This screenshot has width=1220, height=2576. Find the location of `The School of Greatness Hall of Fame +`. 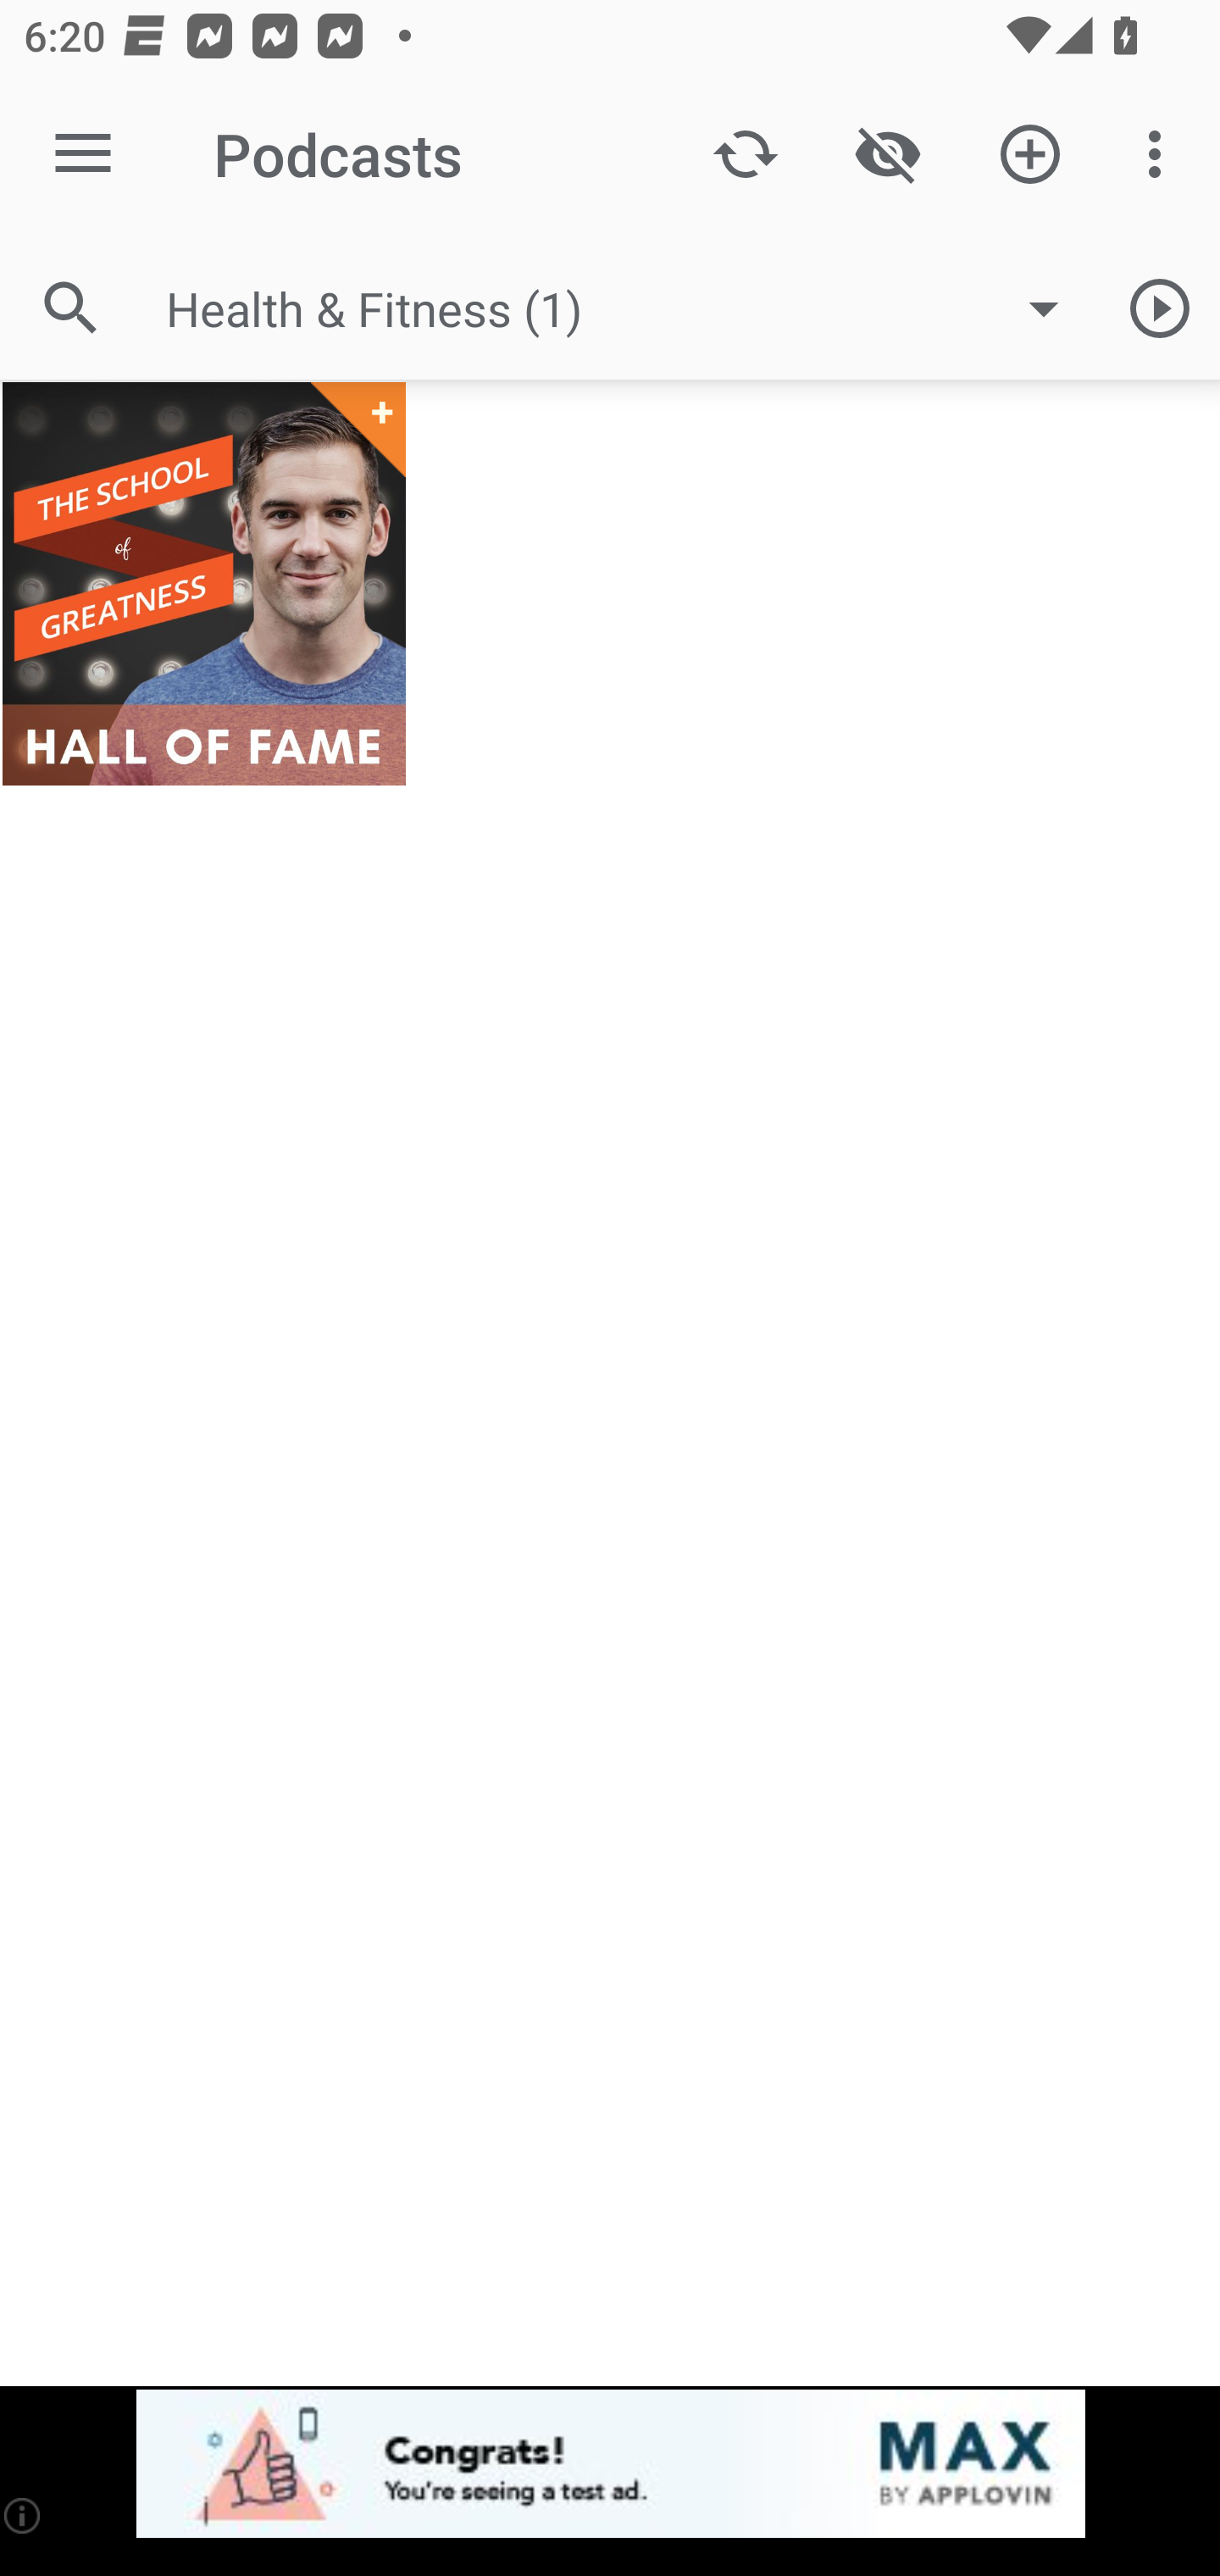

The School of Greatness Hall of Fame + is located at coordinates (203, 583).